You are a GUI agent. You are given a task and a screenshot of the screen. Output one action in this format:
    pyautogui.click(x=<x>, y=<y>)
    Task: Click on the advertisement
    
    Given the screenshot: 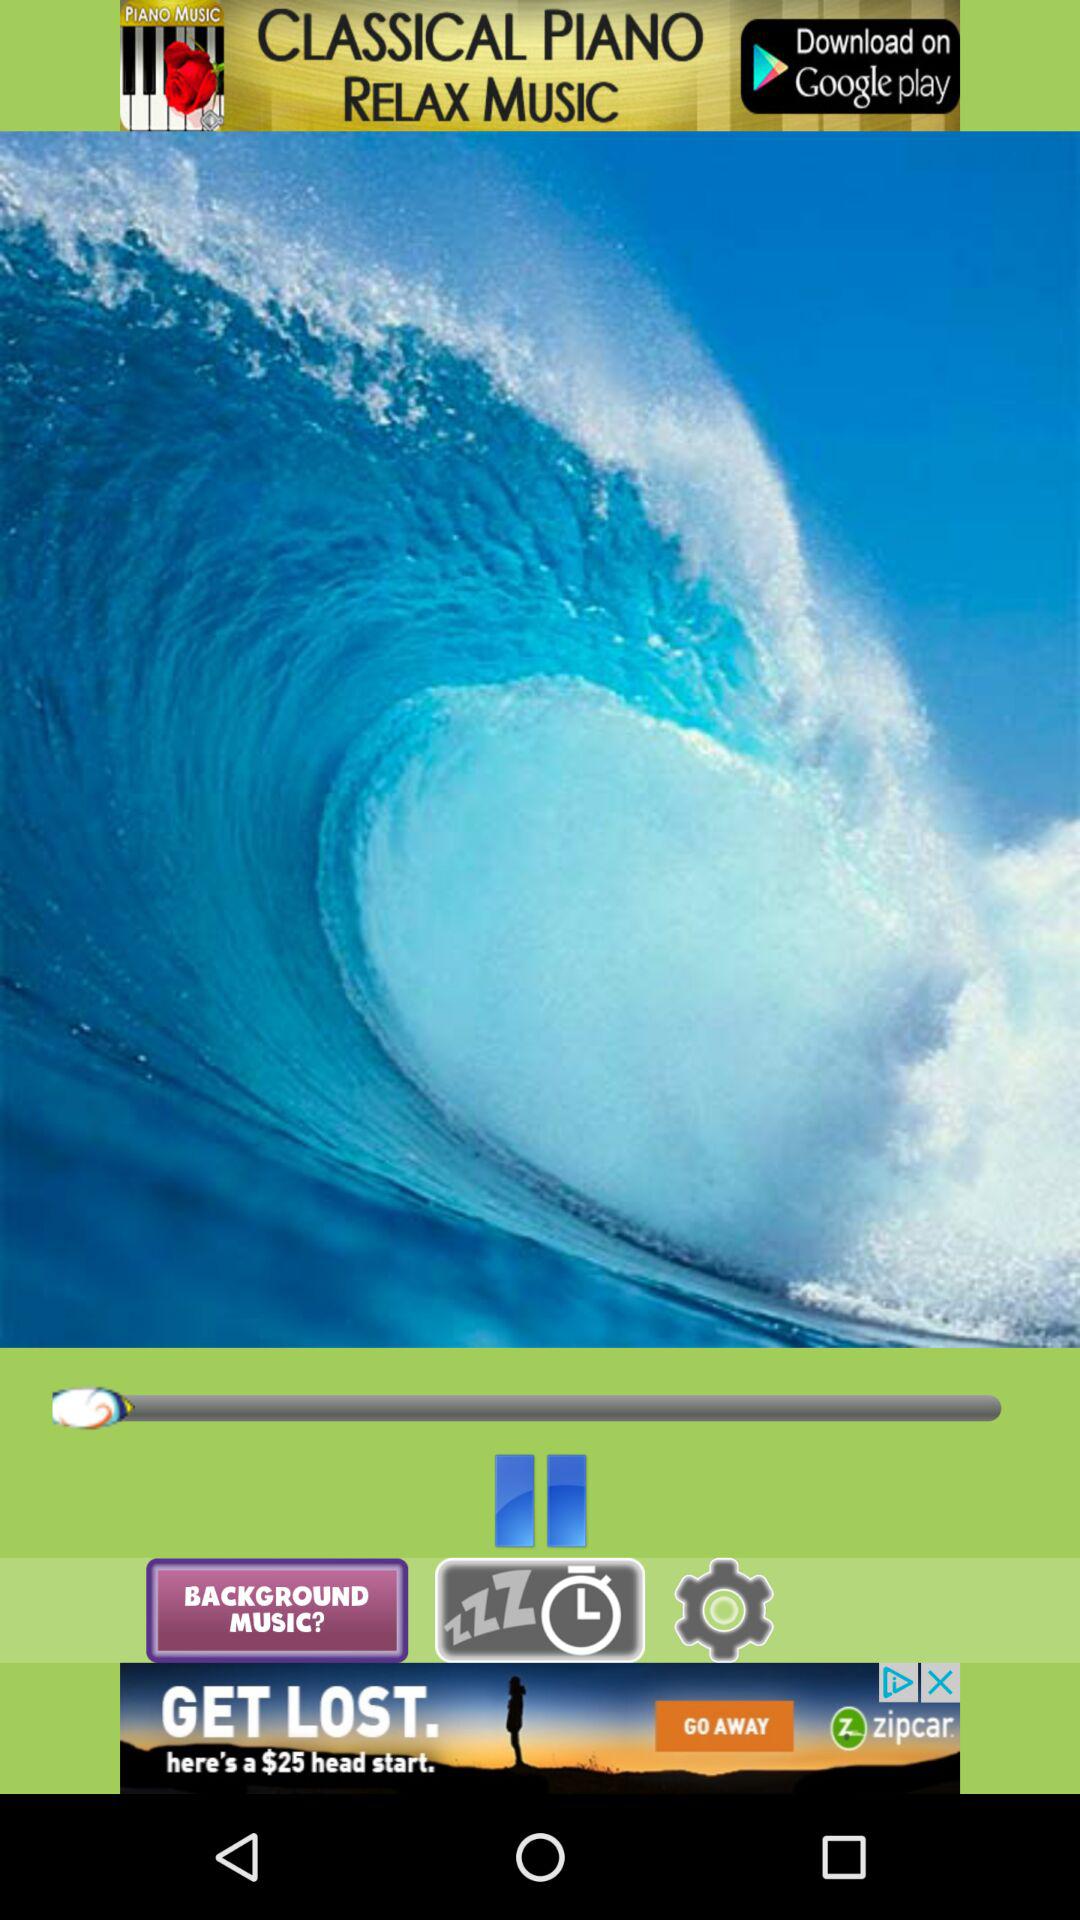 What is the action you would take?
    pyautogui.click(x=540, y=66)
    